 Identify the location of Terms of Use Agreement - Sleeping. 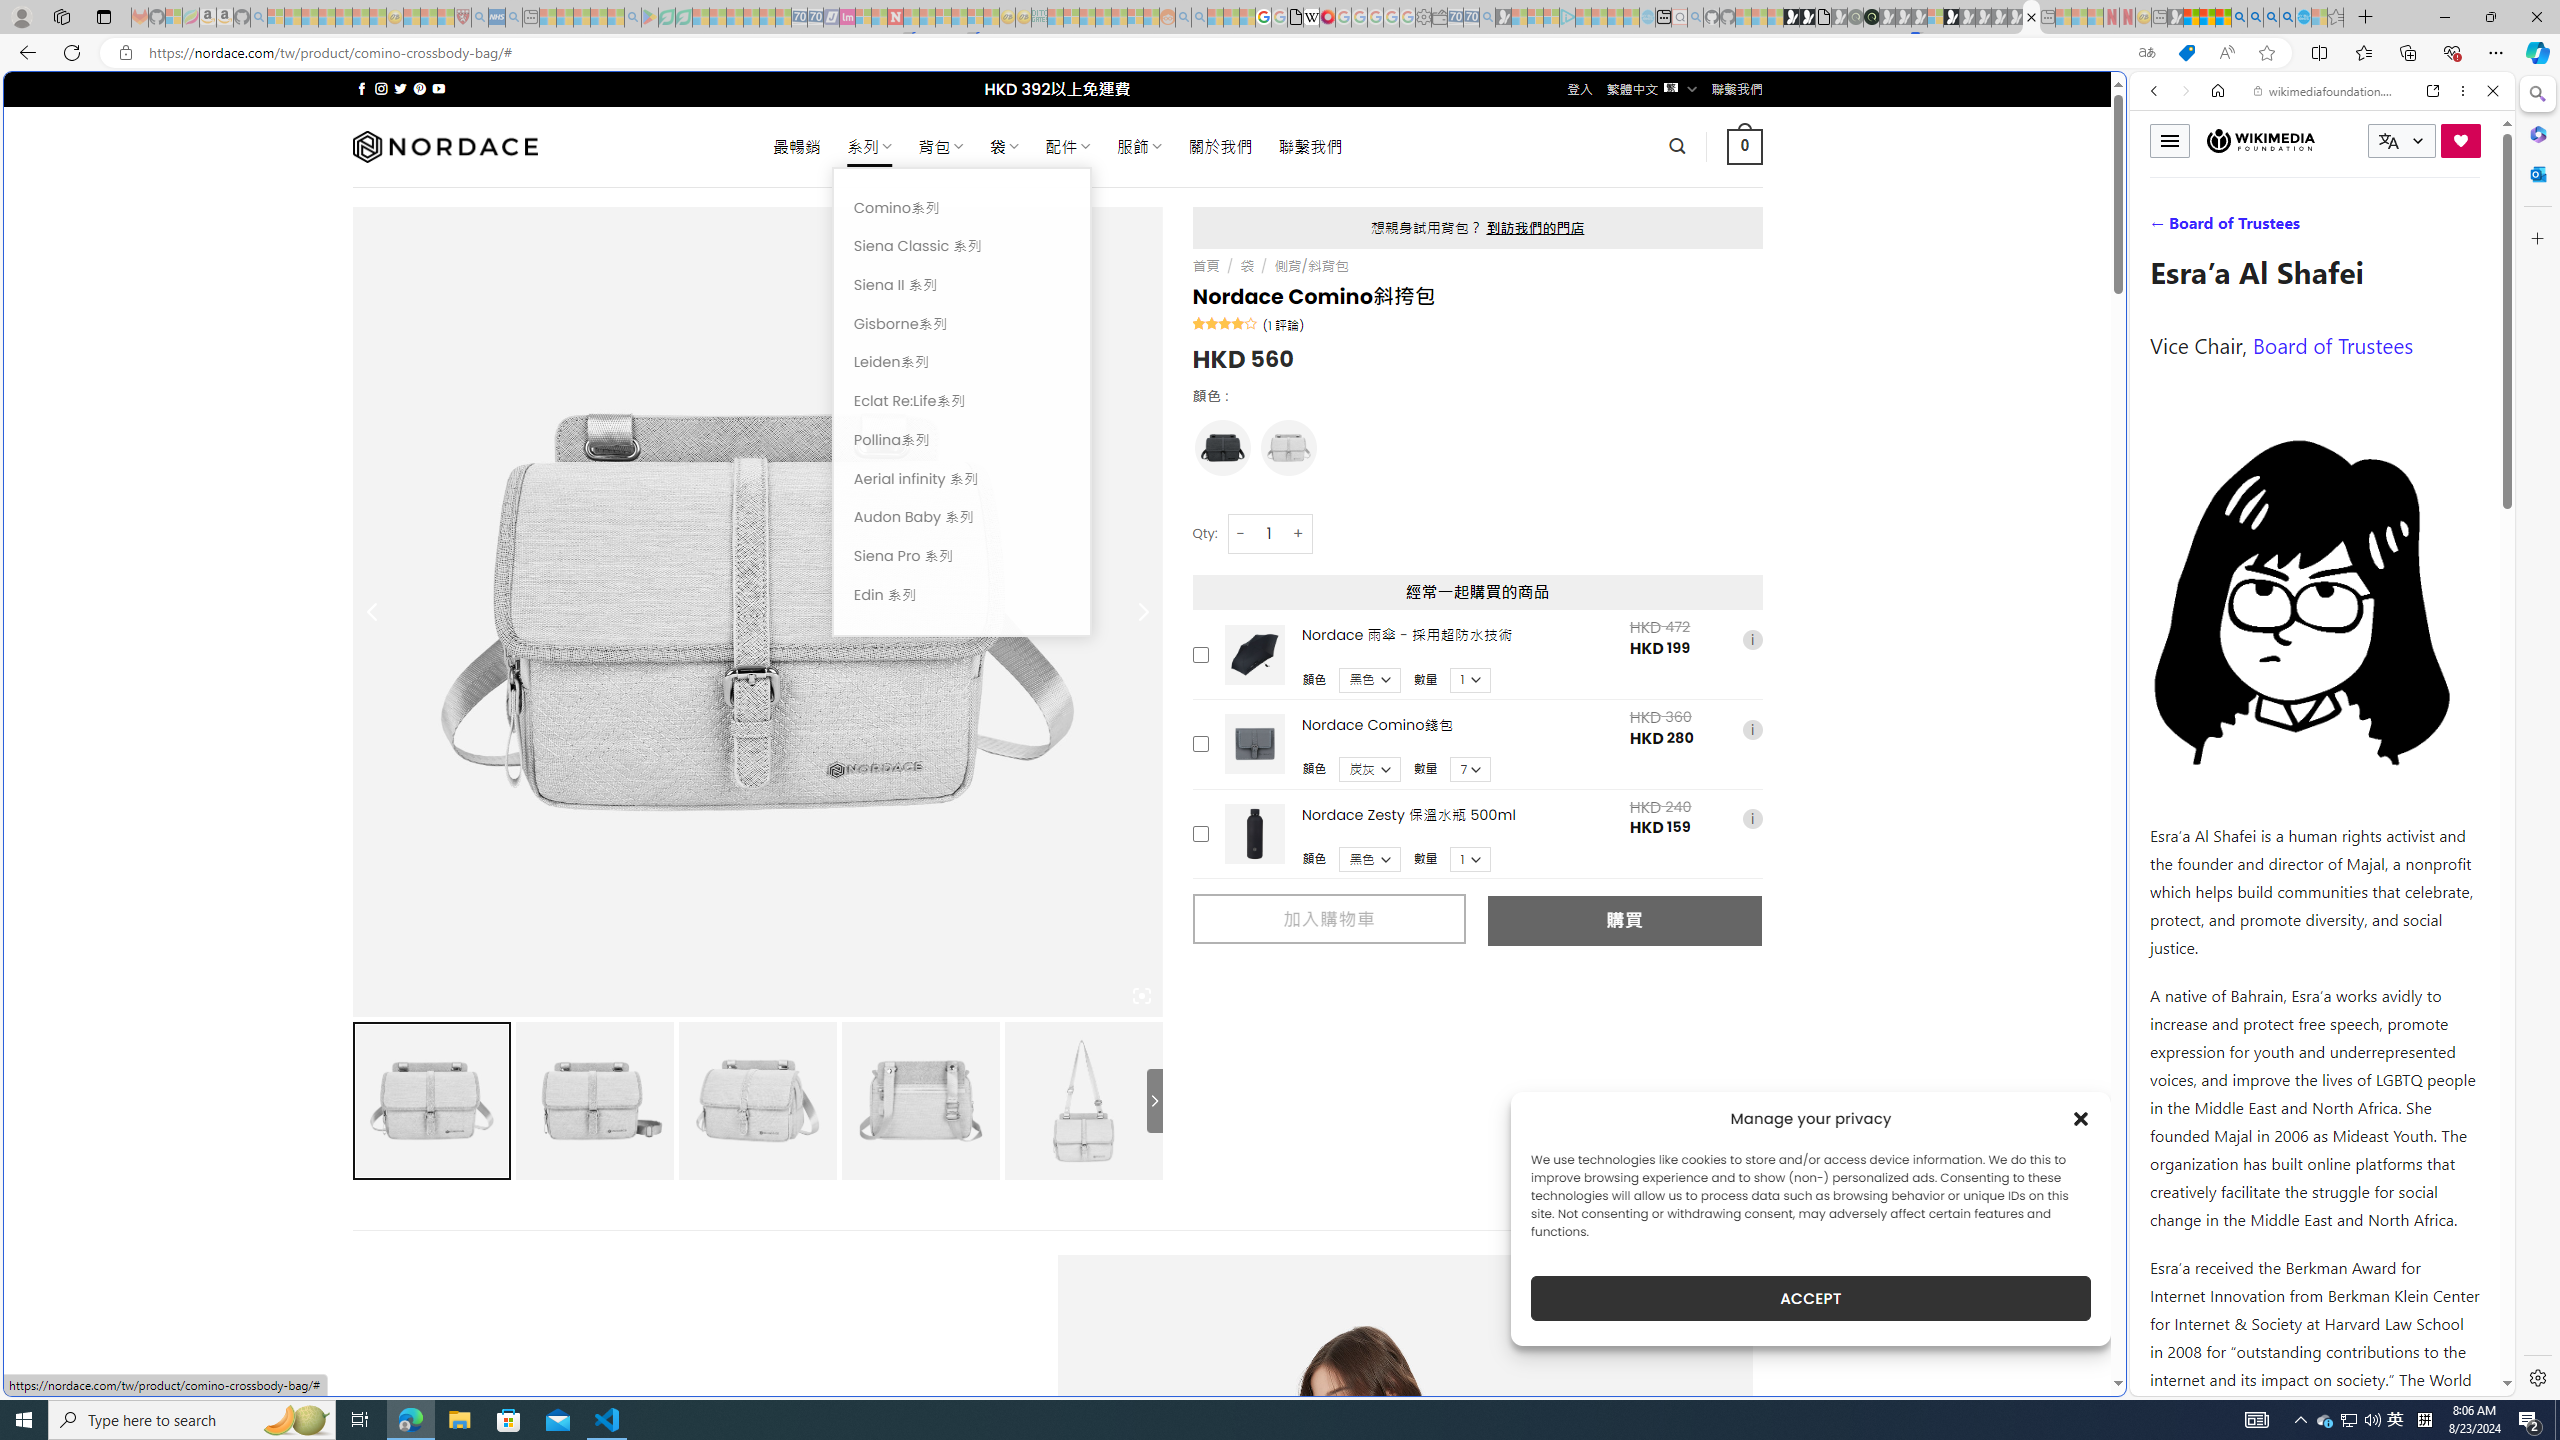
(666, 17).